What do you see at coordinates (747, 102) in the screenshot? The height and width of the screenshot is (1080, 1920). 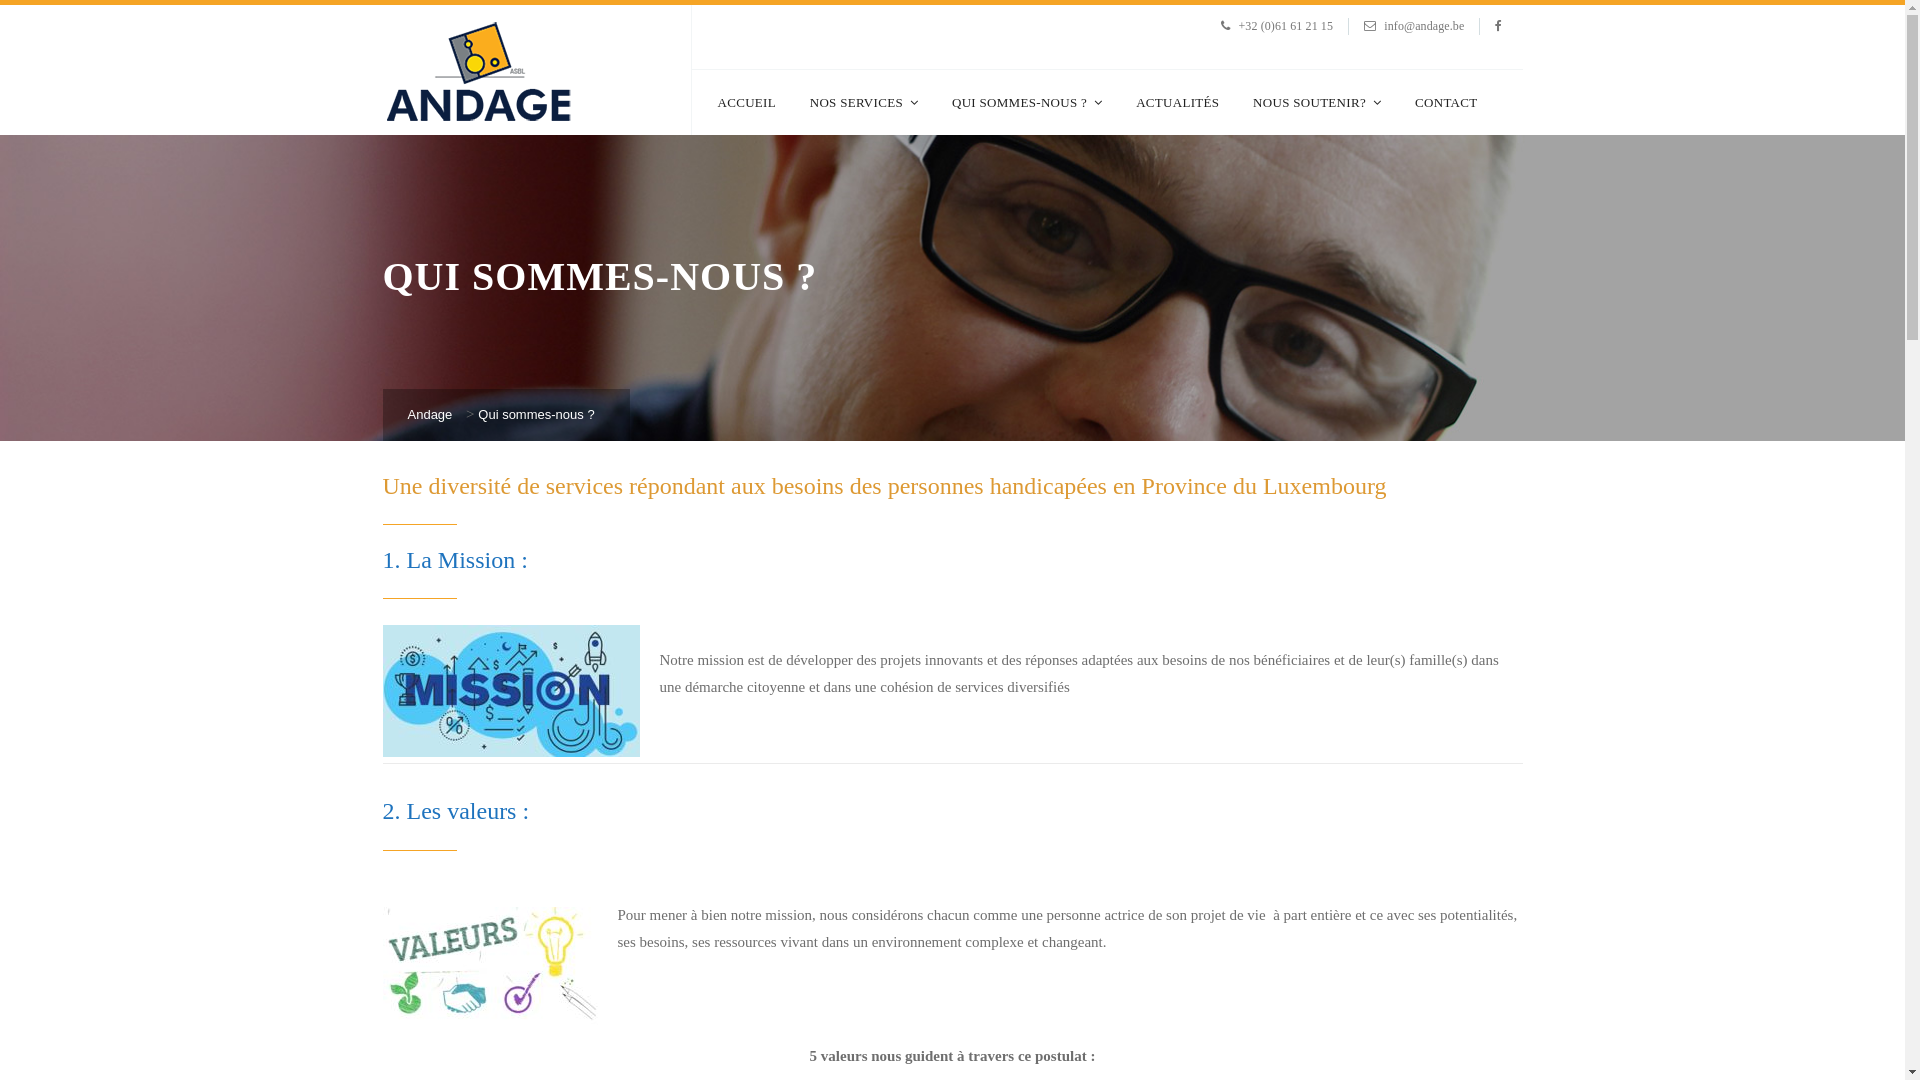 I see `ACCUEIL` at bounding box center [747, 102].